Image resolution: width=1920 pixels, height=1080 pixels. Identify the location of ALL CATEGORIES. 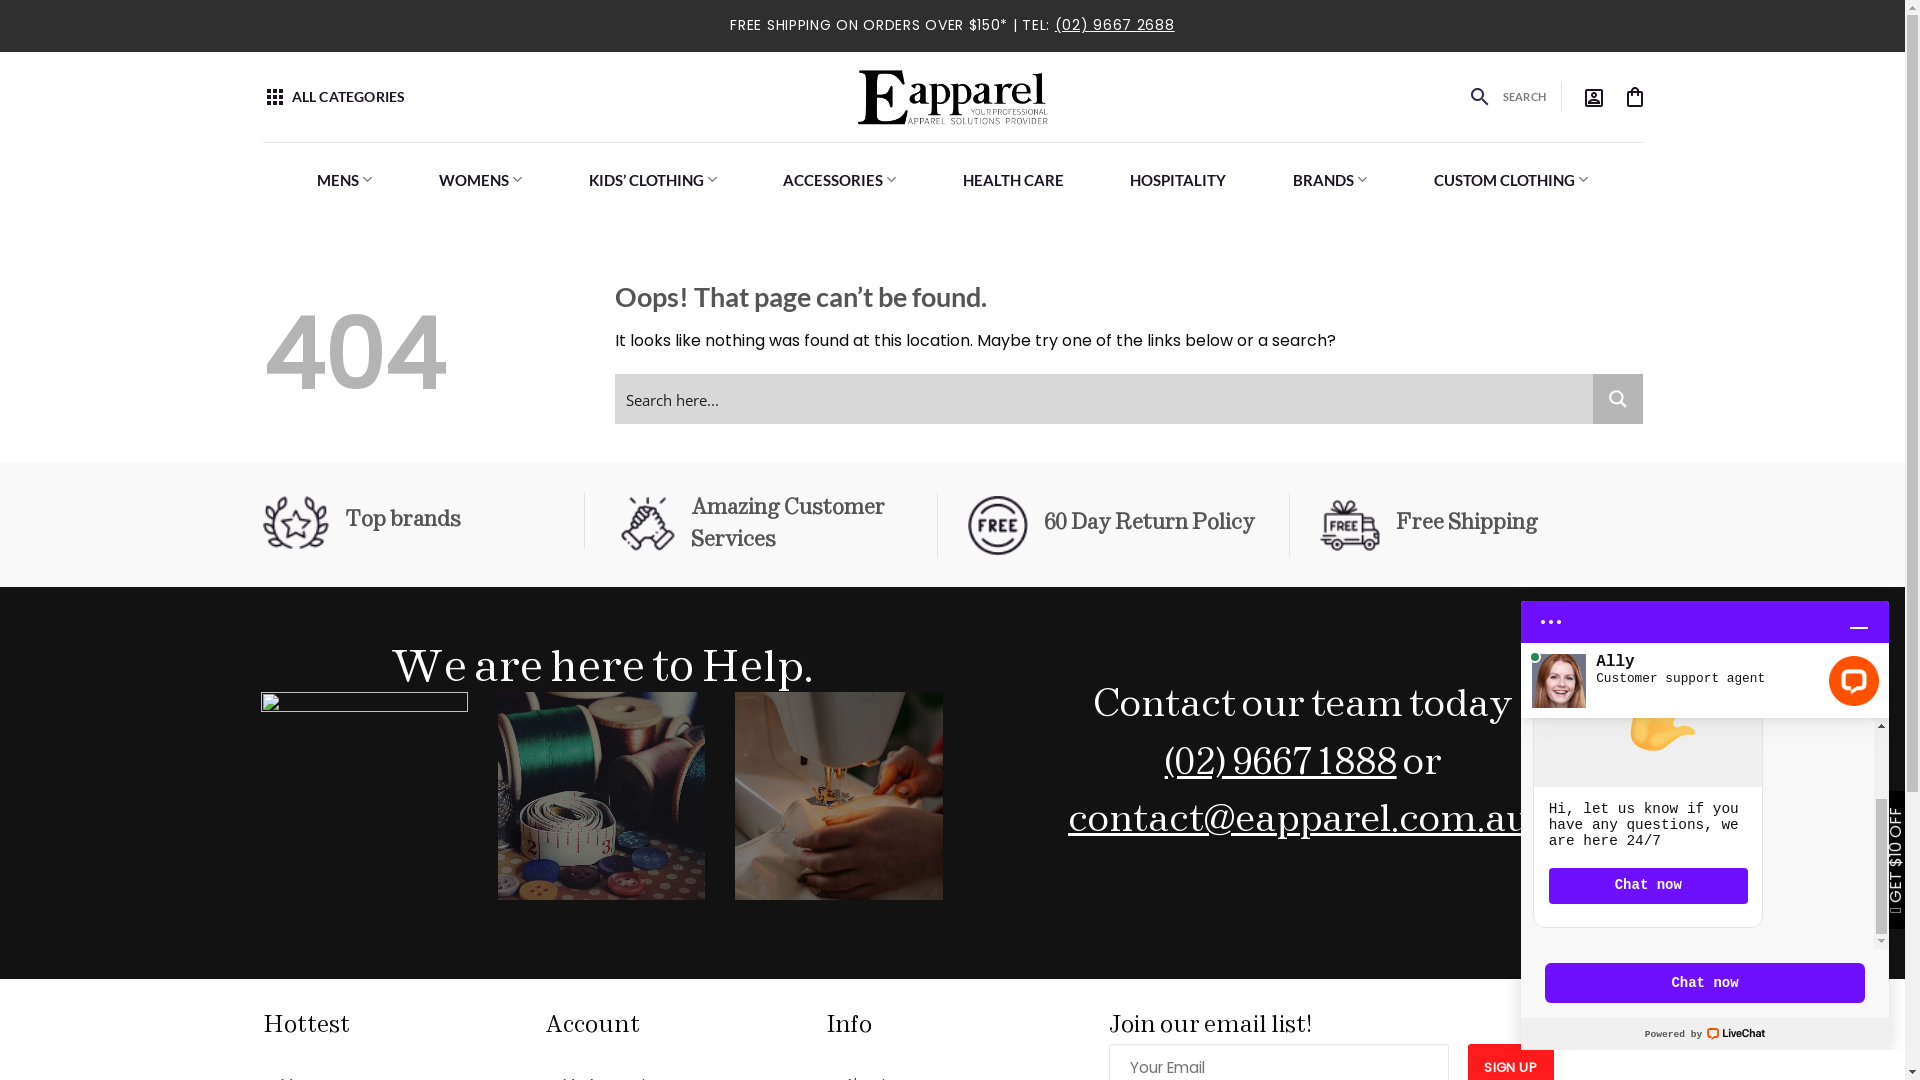
(334, 97).